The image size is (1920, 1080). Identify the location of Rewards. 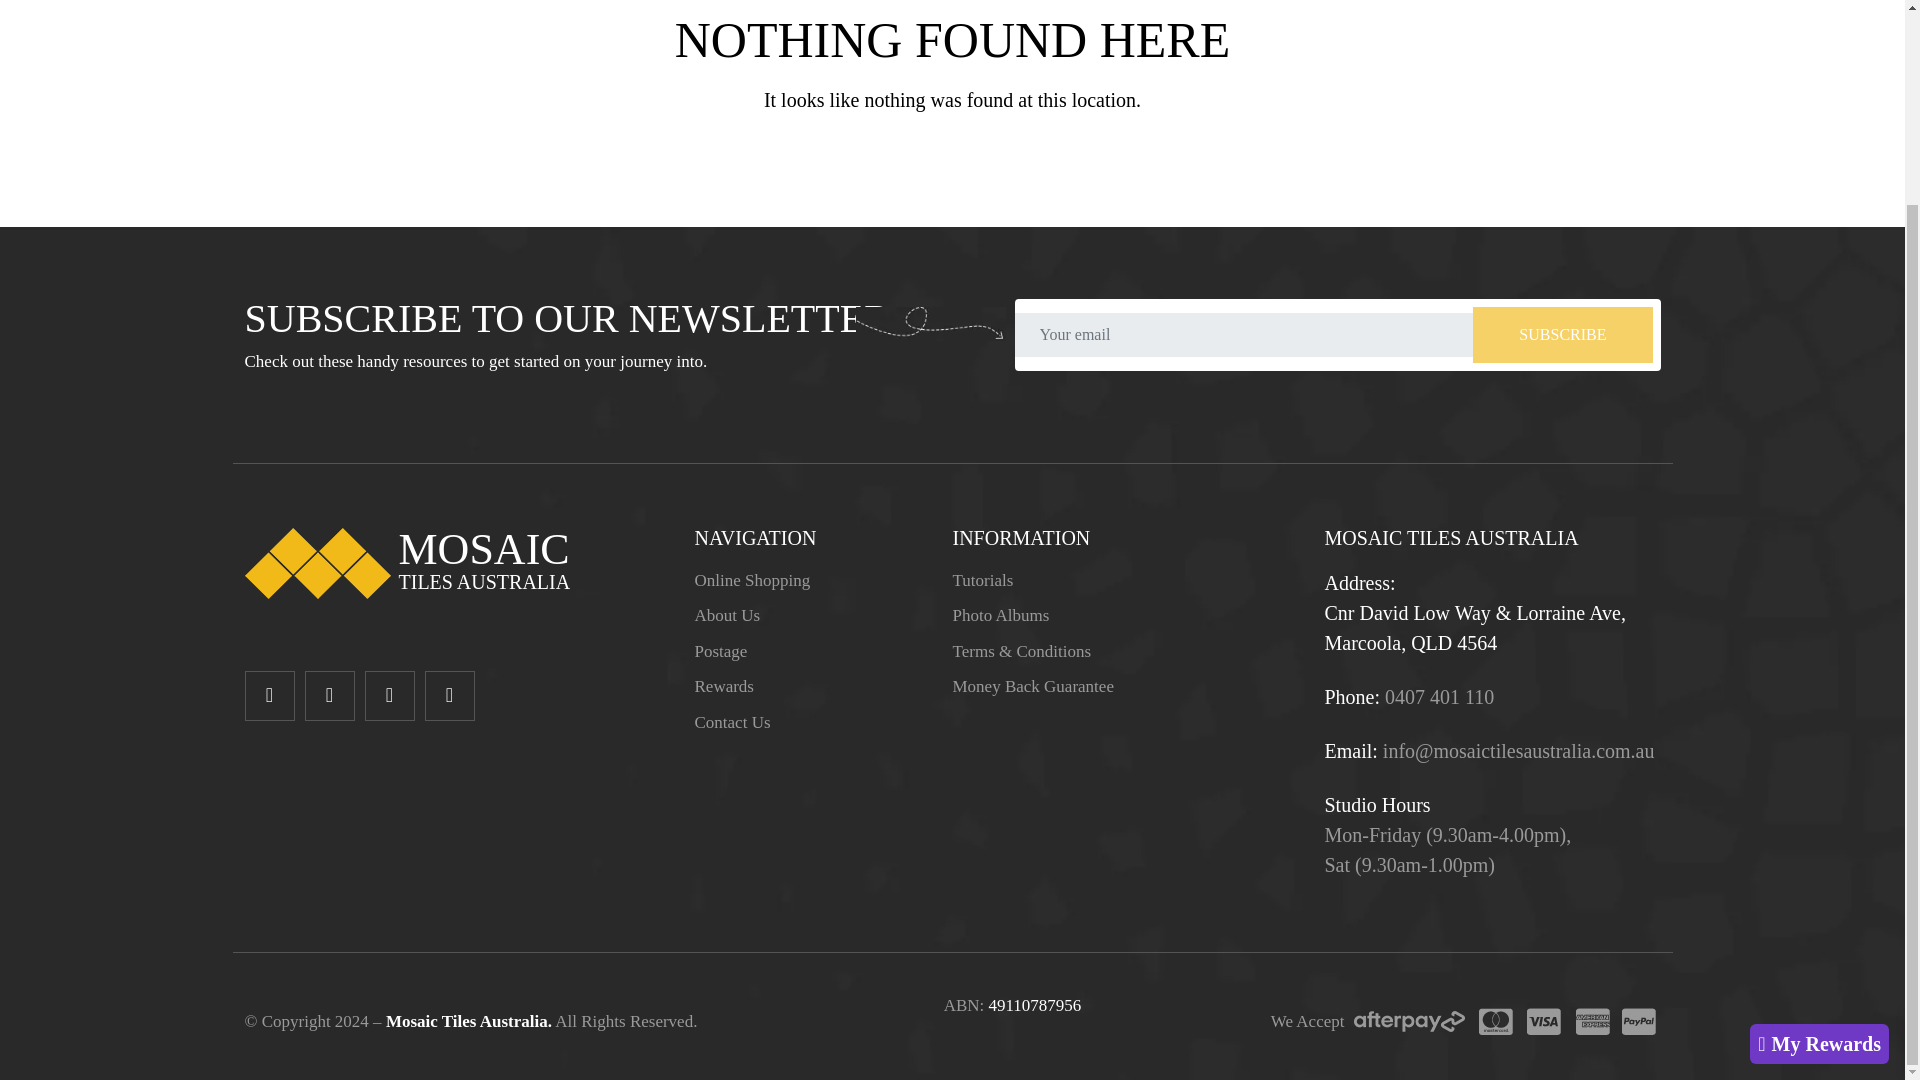
(722, 686).